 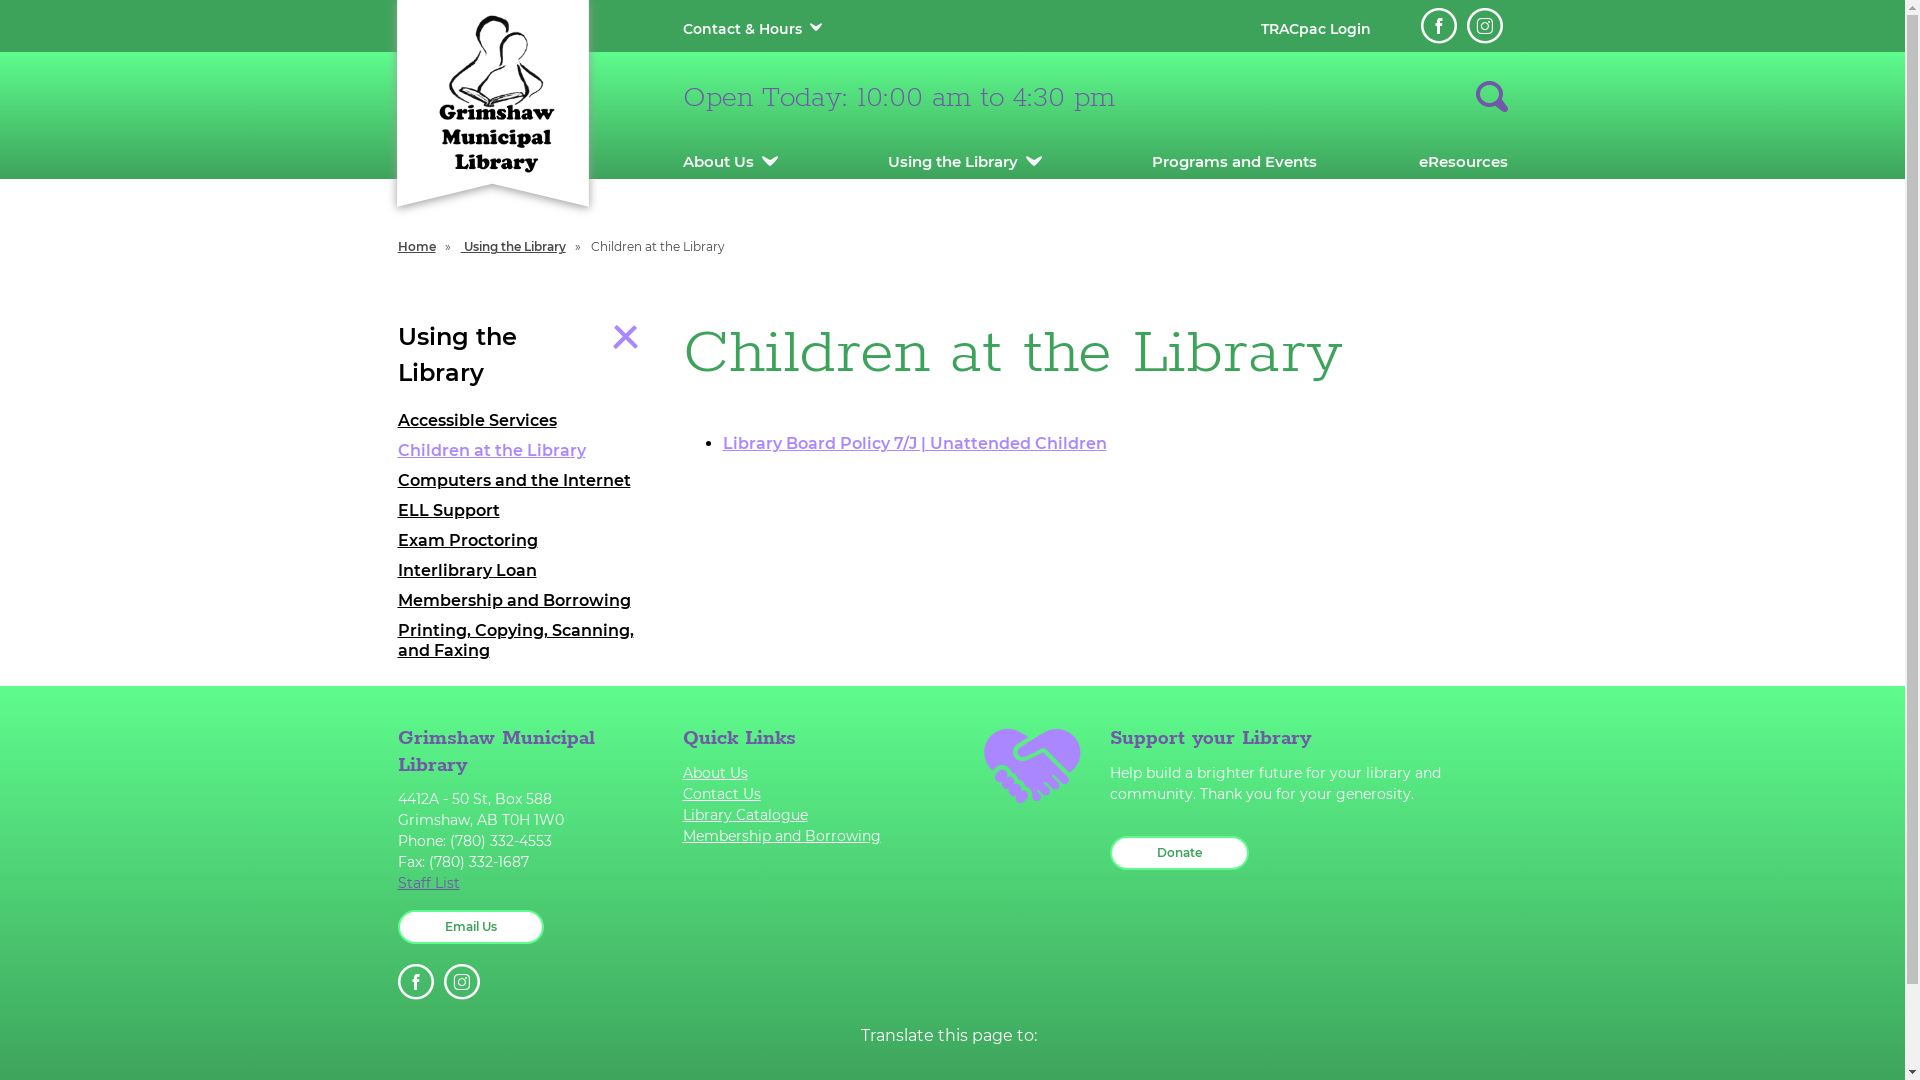 What do you see at coordinates (1462, 162) in the screenshot?
I see `eResources` at bounding box center [1462, 162].